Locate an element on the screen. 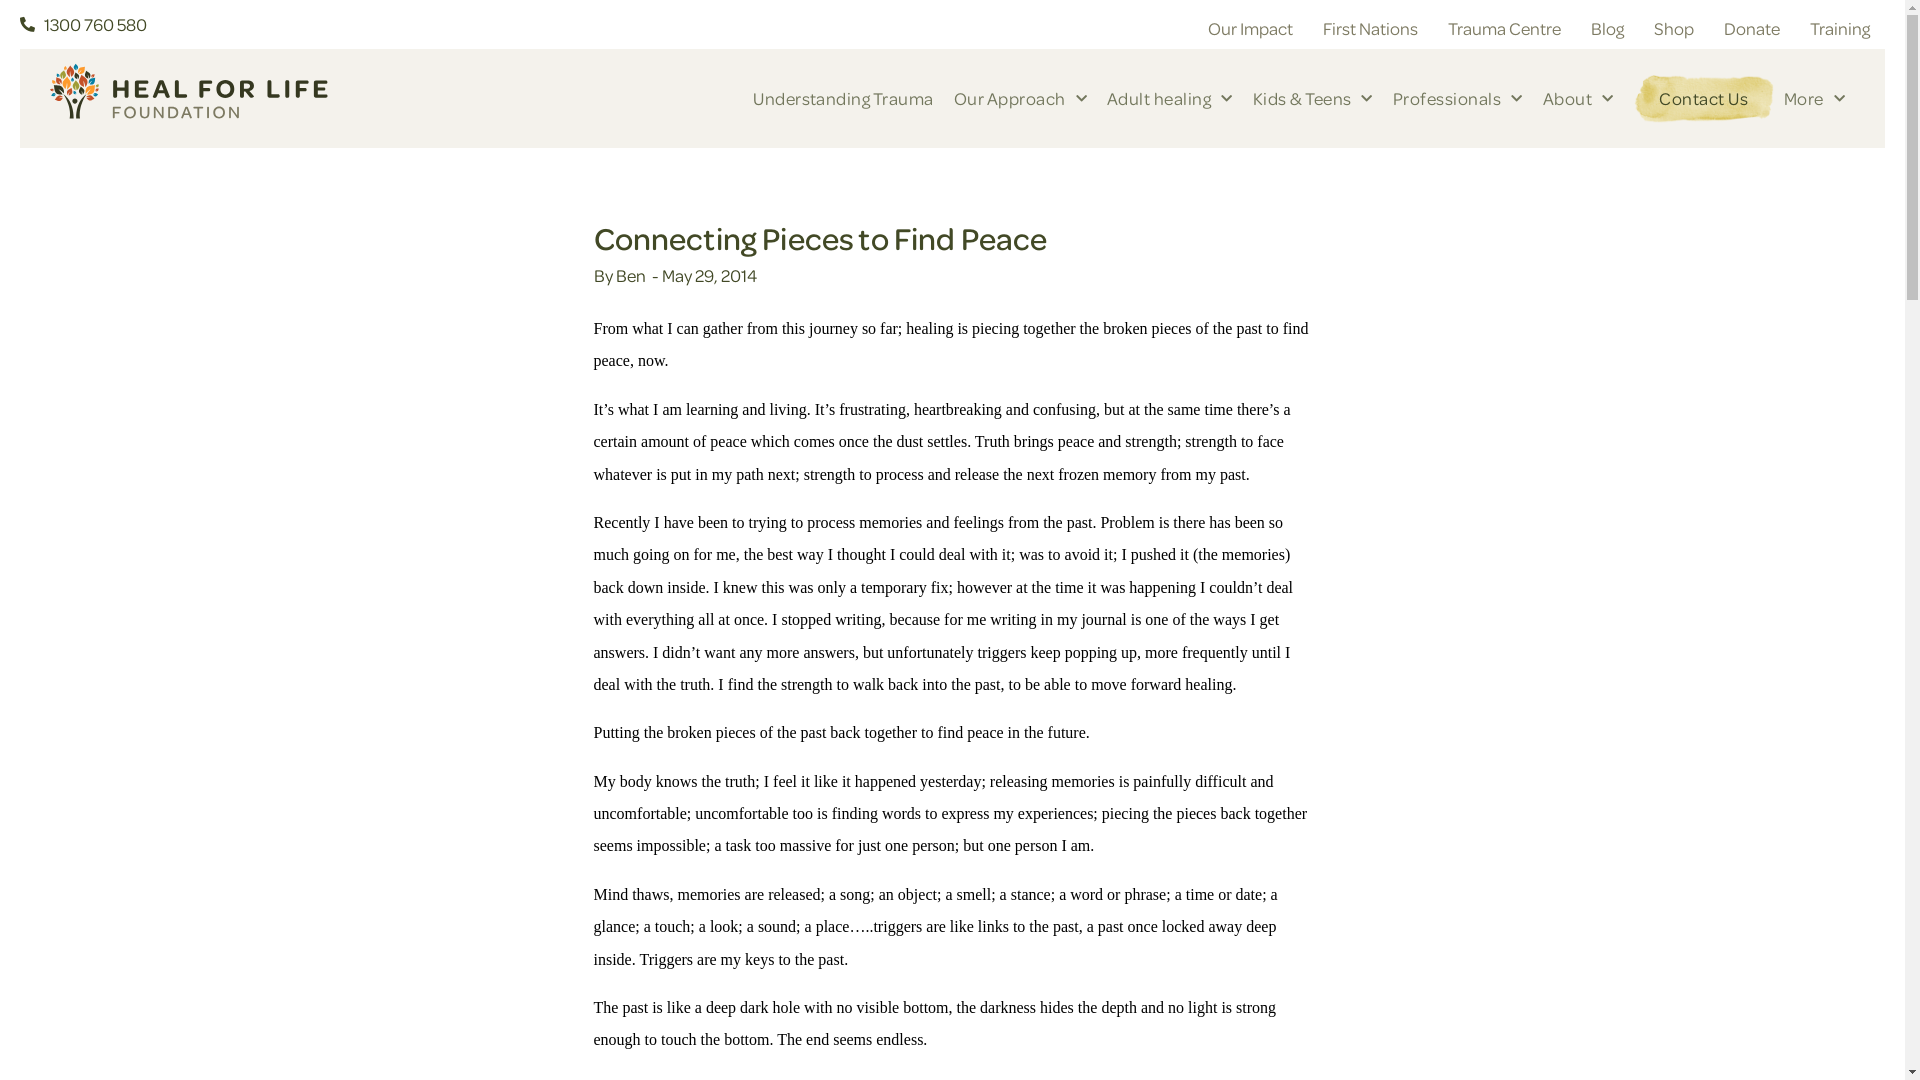 The width and height of the screenshot is (1920, 1080). First Nations is located at coordinates (1370, 29).